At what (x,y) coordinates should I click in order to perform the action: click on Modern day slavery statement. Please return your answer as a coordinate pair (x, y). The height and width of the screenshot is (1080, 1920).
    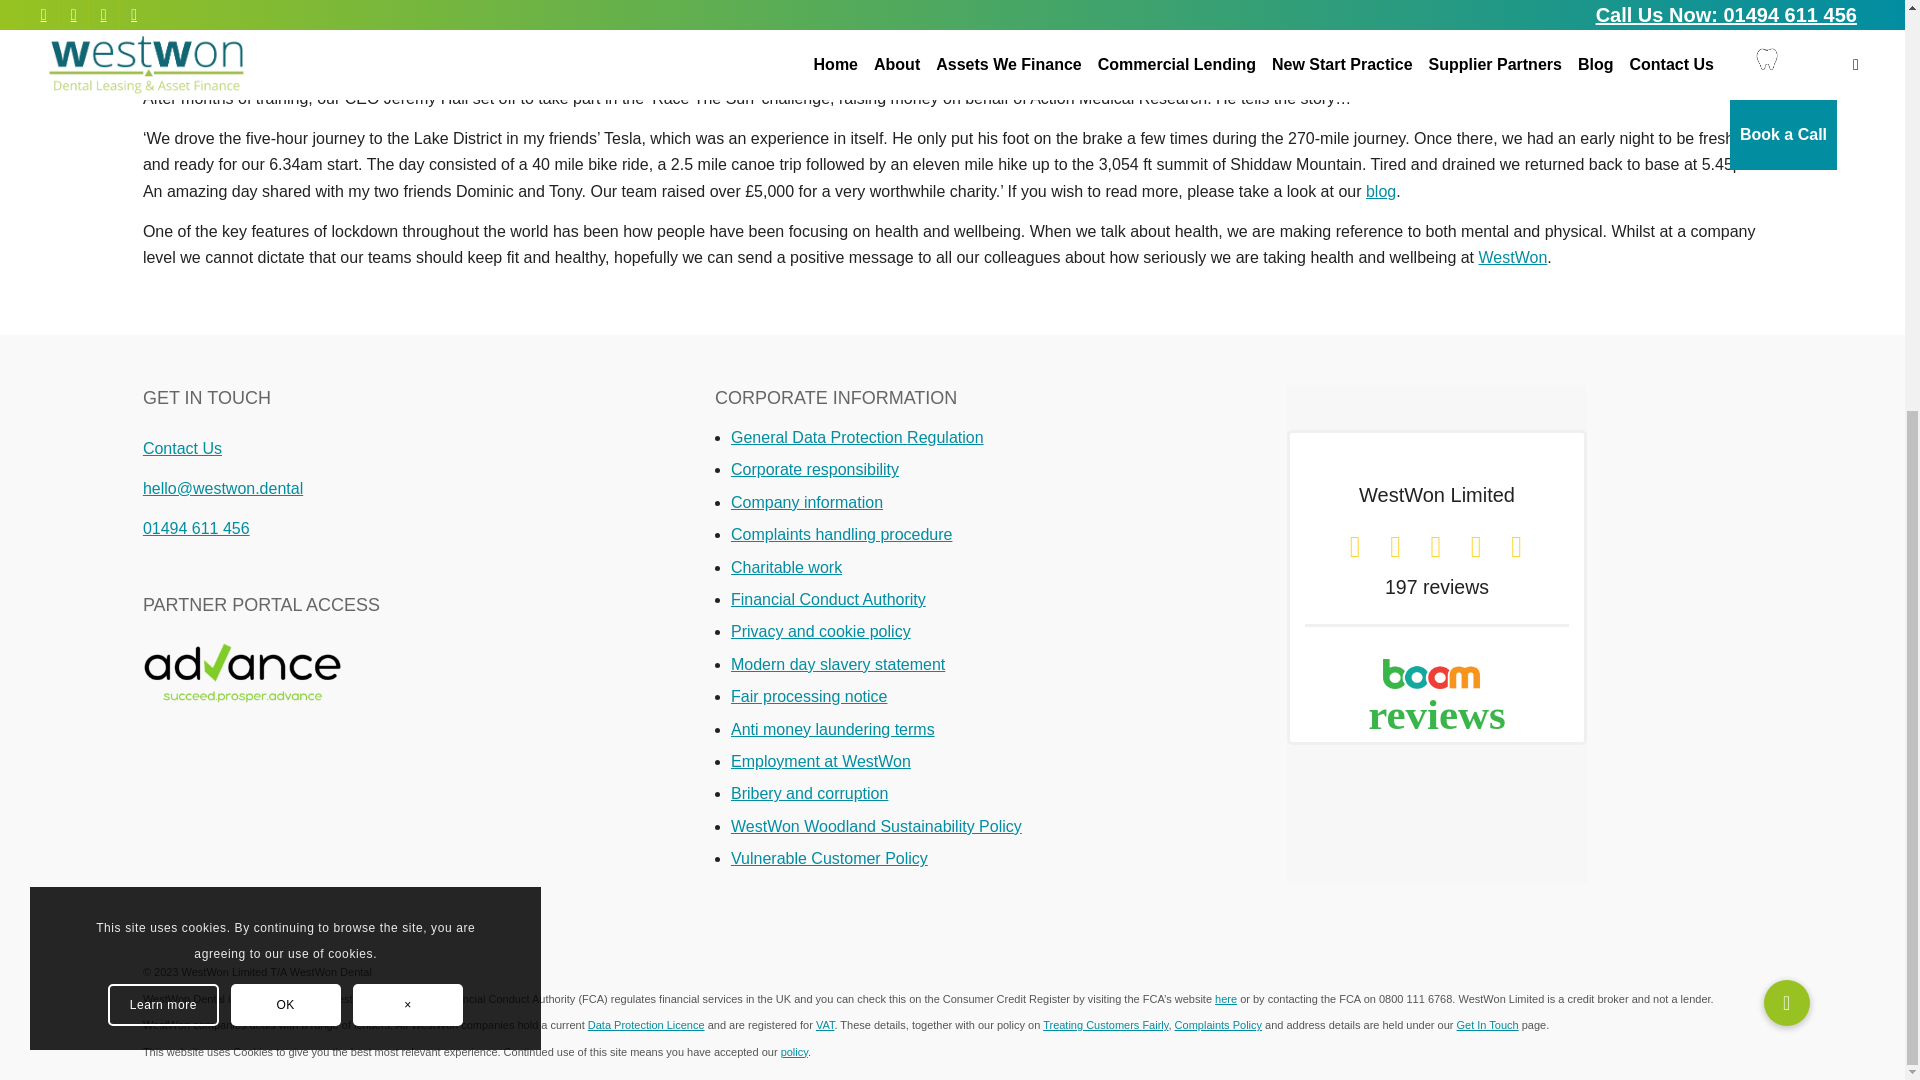
    Looking at the image, I should click on (838, 664).